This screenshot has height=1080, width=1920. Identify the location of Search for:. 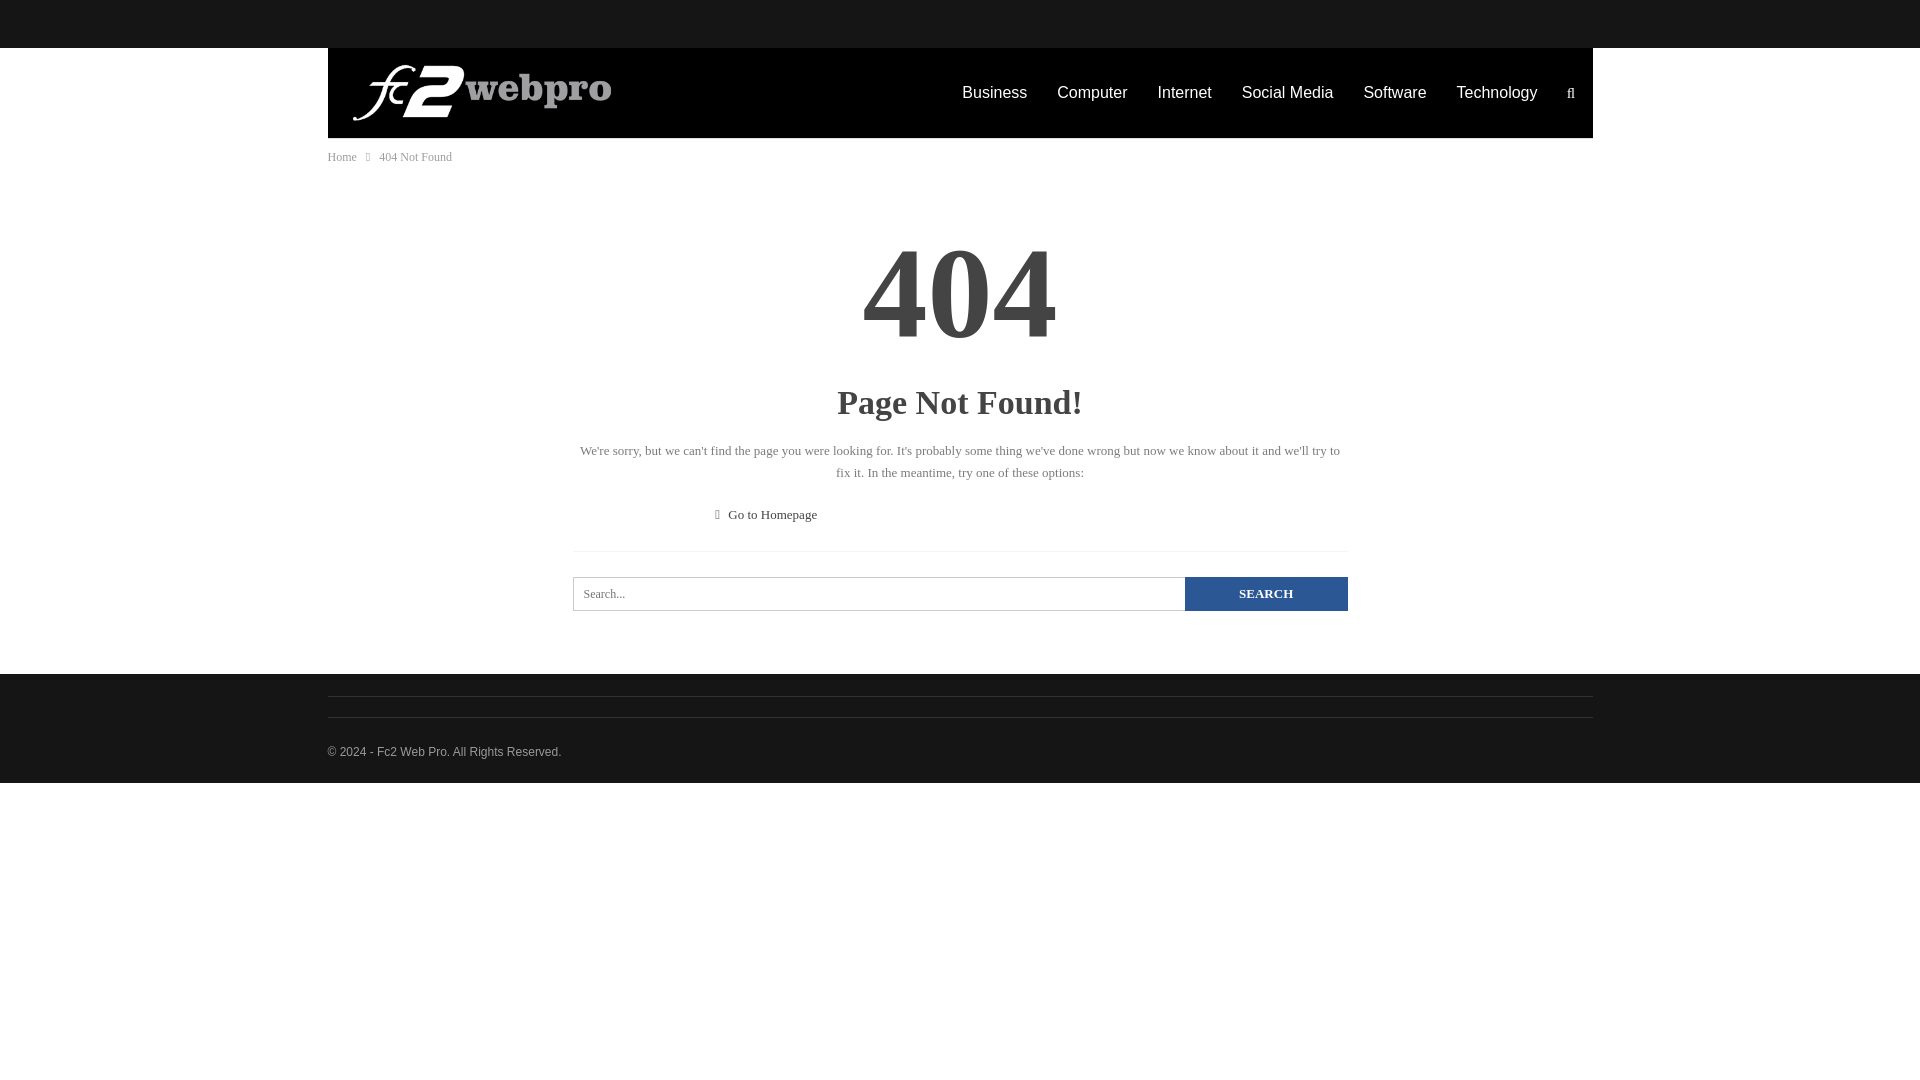
(960, 594).